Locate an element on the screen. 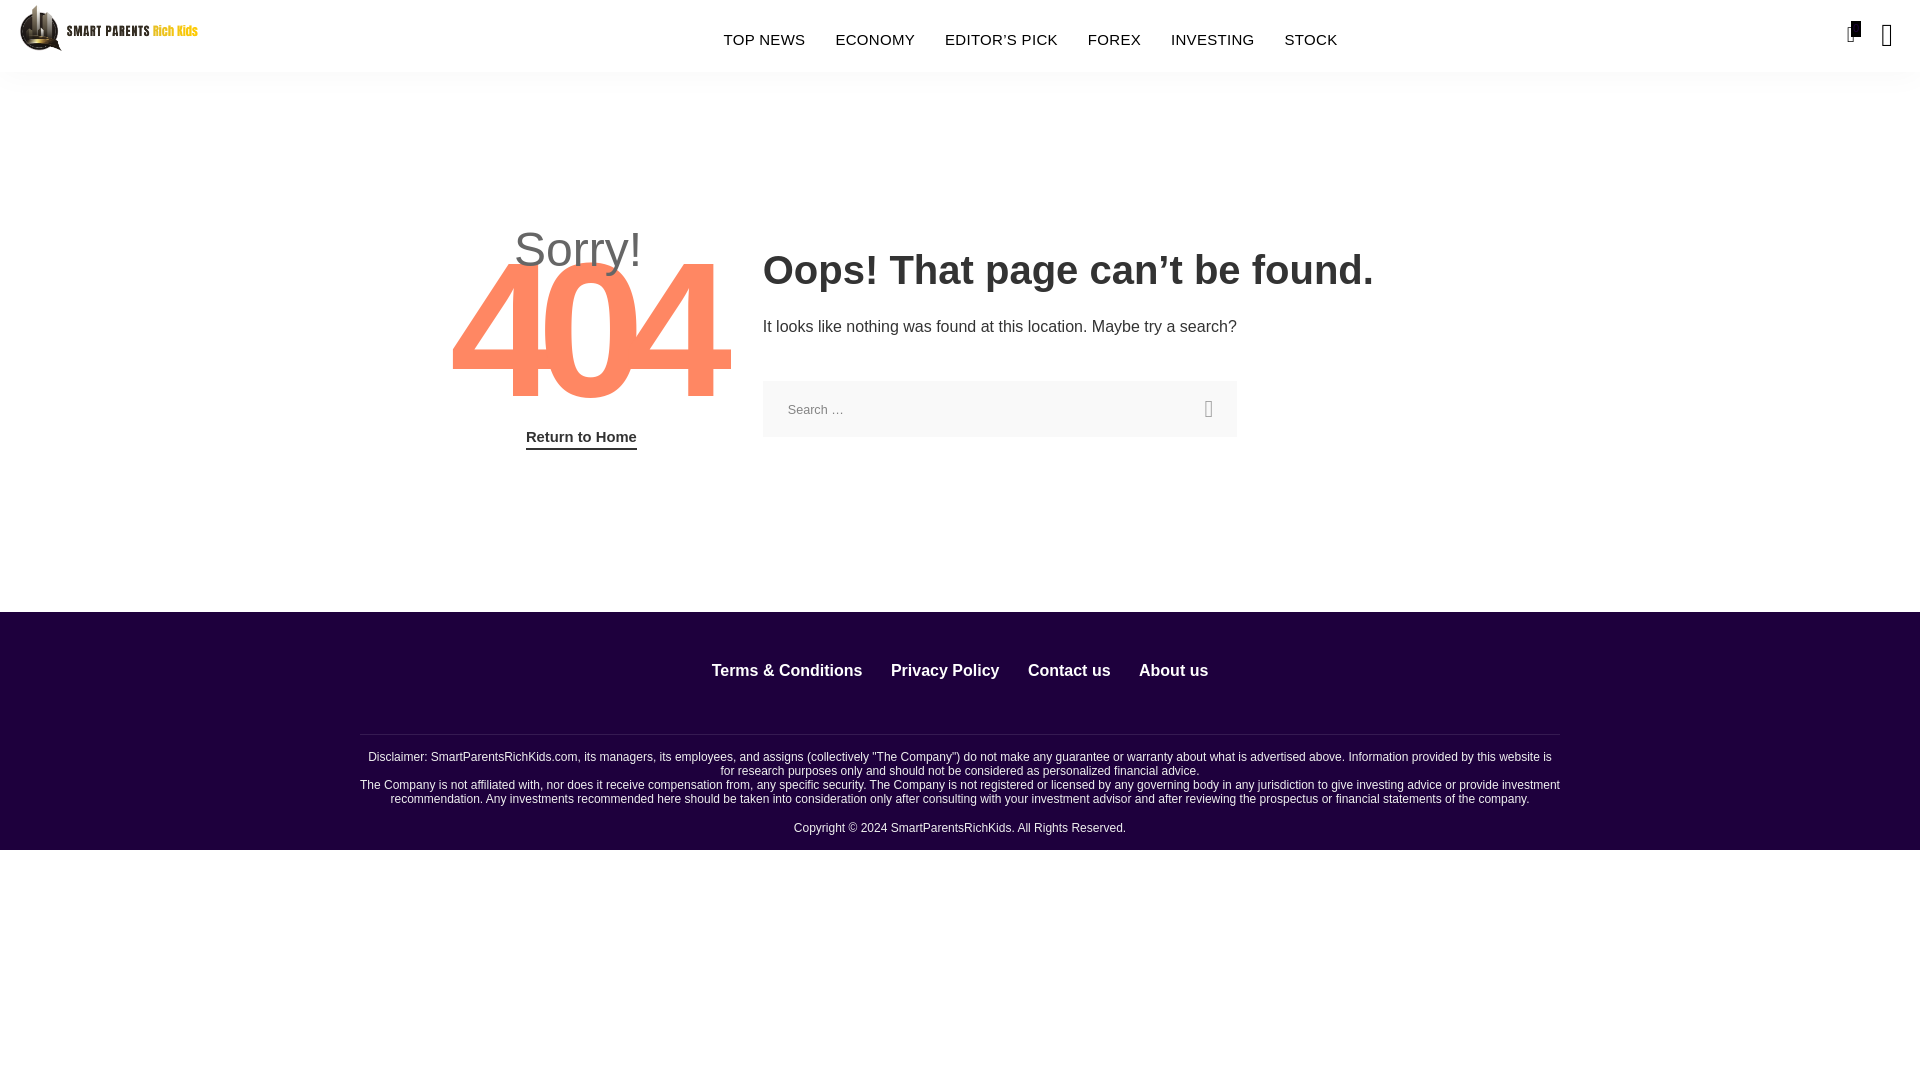 The height and width of the screenshot is (1080, 1920). FOREX is located at coordinates (1114, 40).